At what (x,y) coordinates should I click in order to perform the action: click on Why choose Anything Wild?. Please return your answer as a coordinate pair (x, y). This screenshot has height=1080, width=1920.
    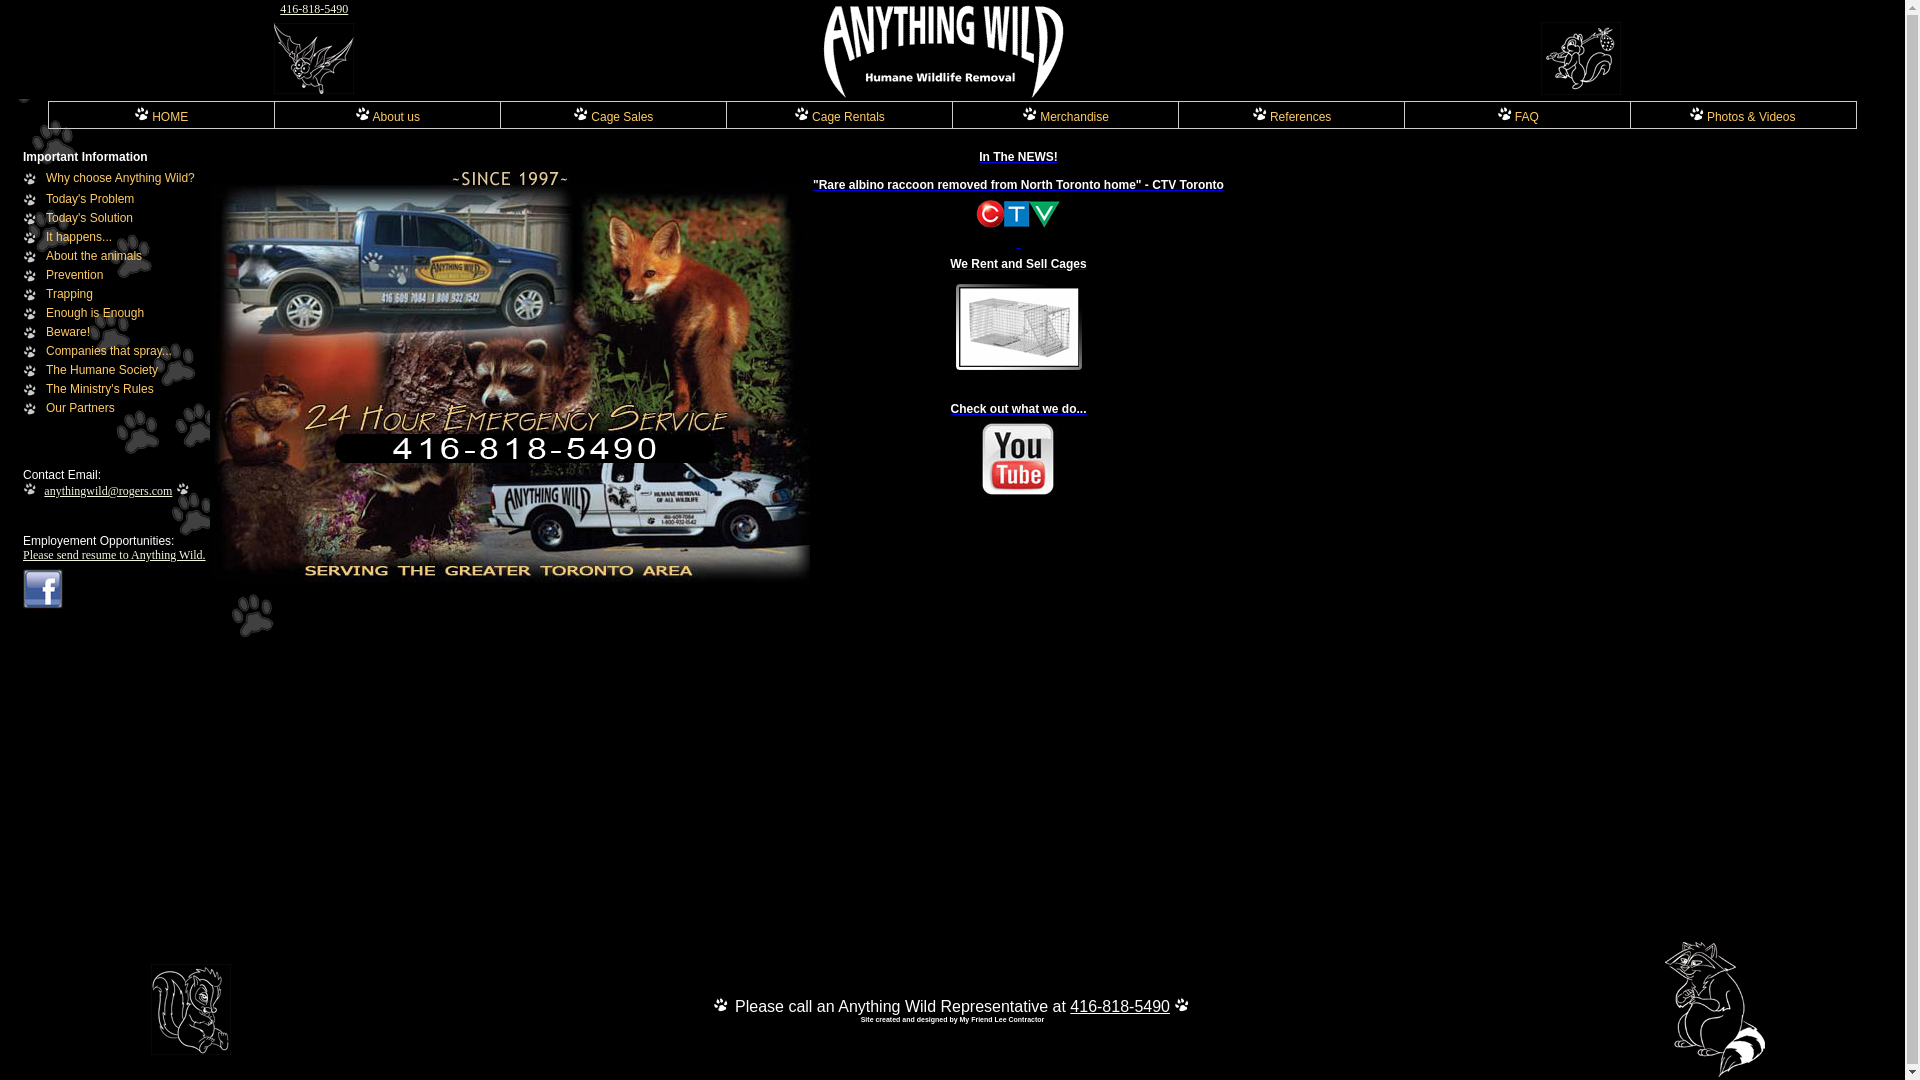
    Looking at the image, I should click on (120, 178).